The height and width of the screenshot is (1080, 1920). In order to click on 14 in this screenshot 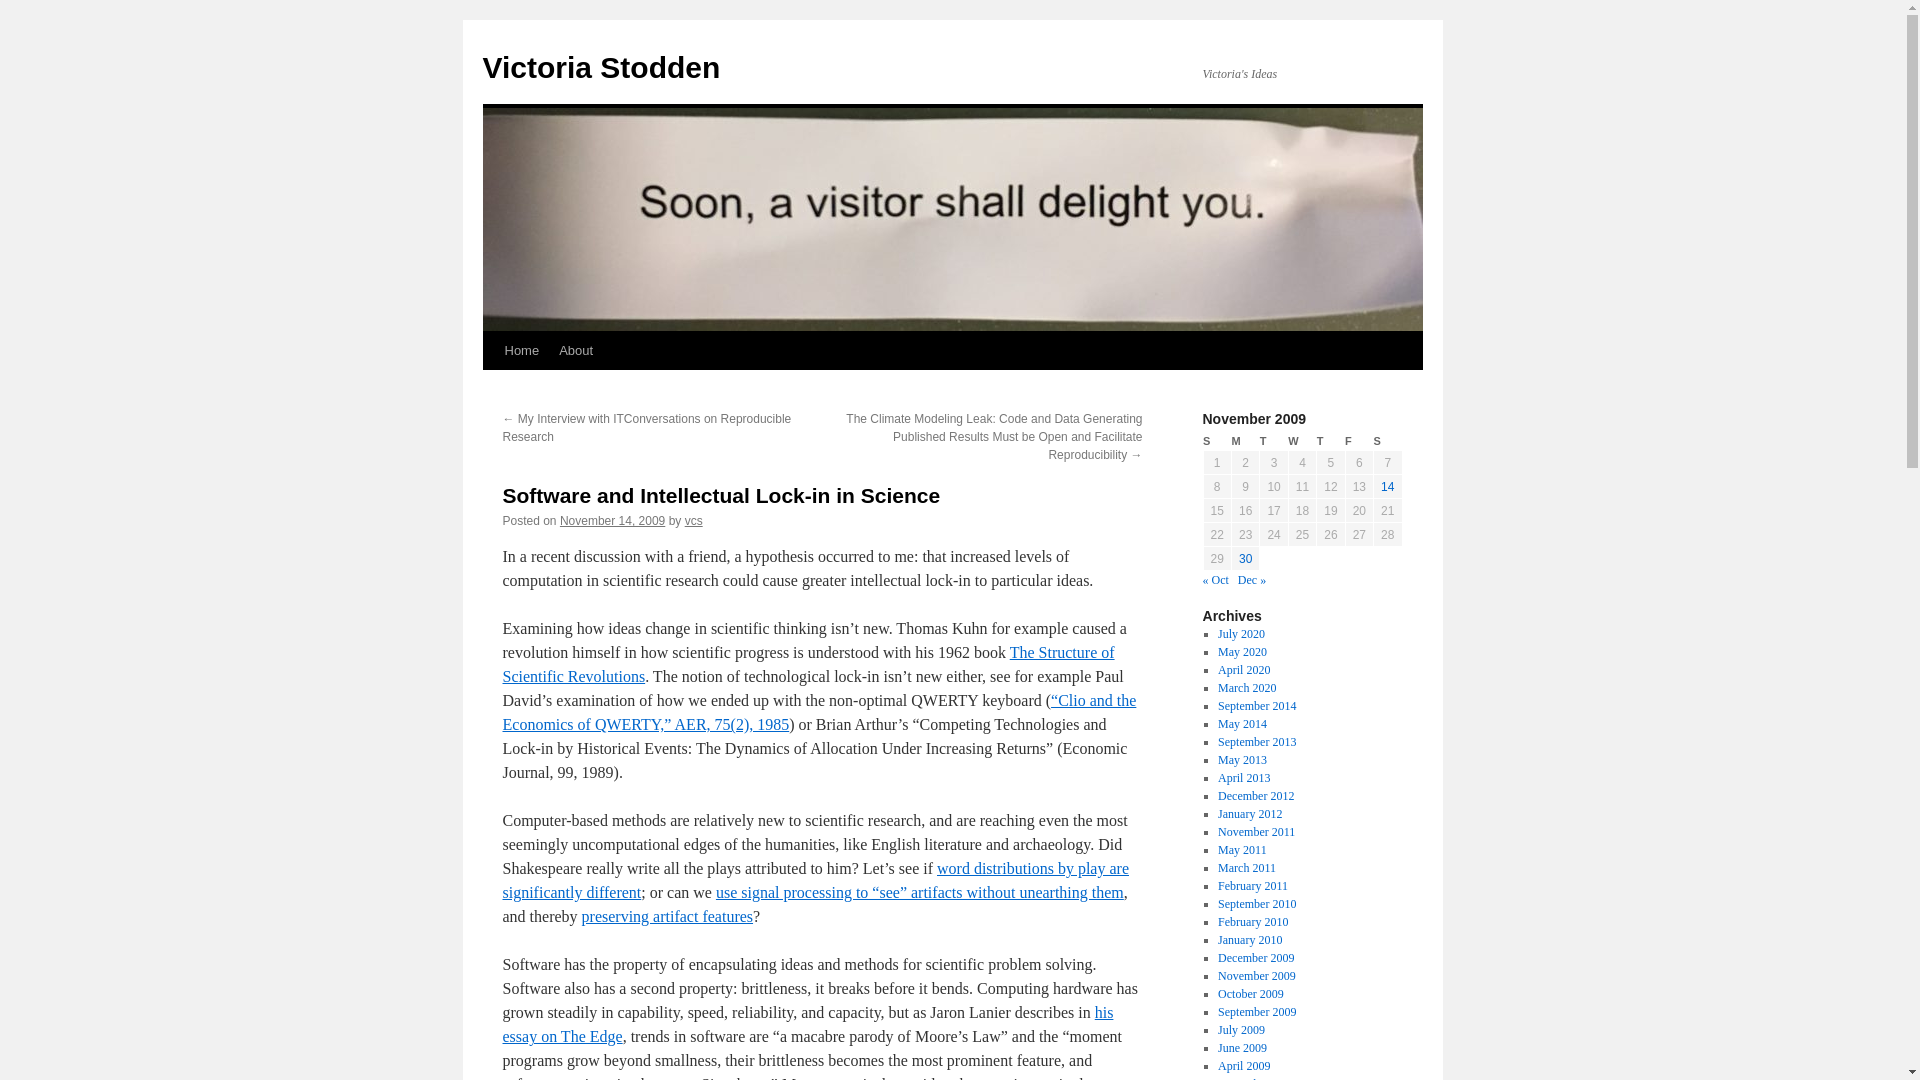, I will do `click(1386, 486)`.